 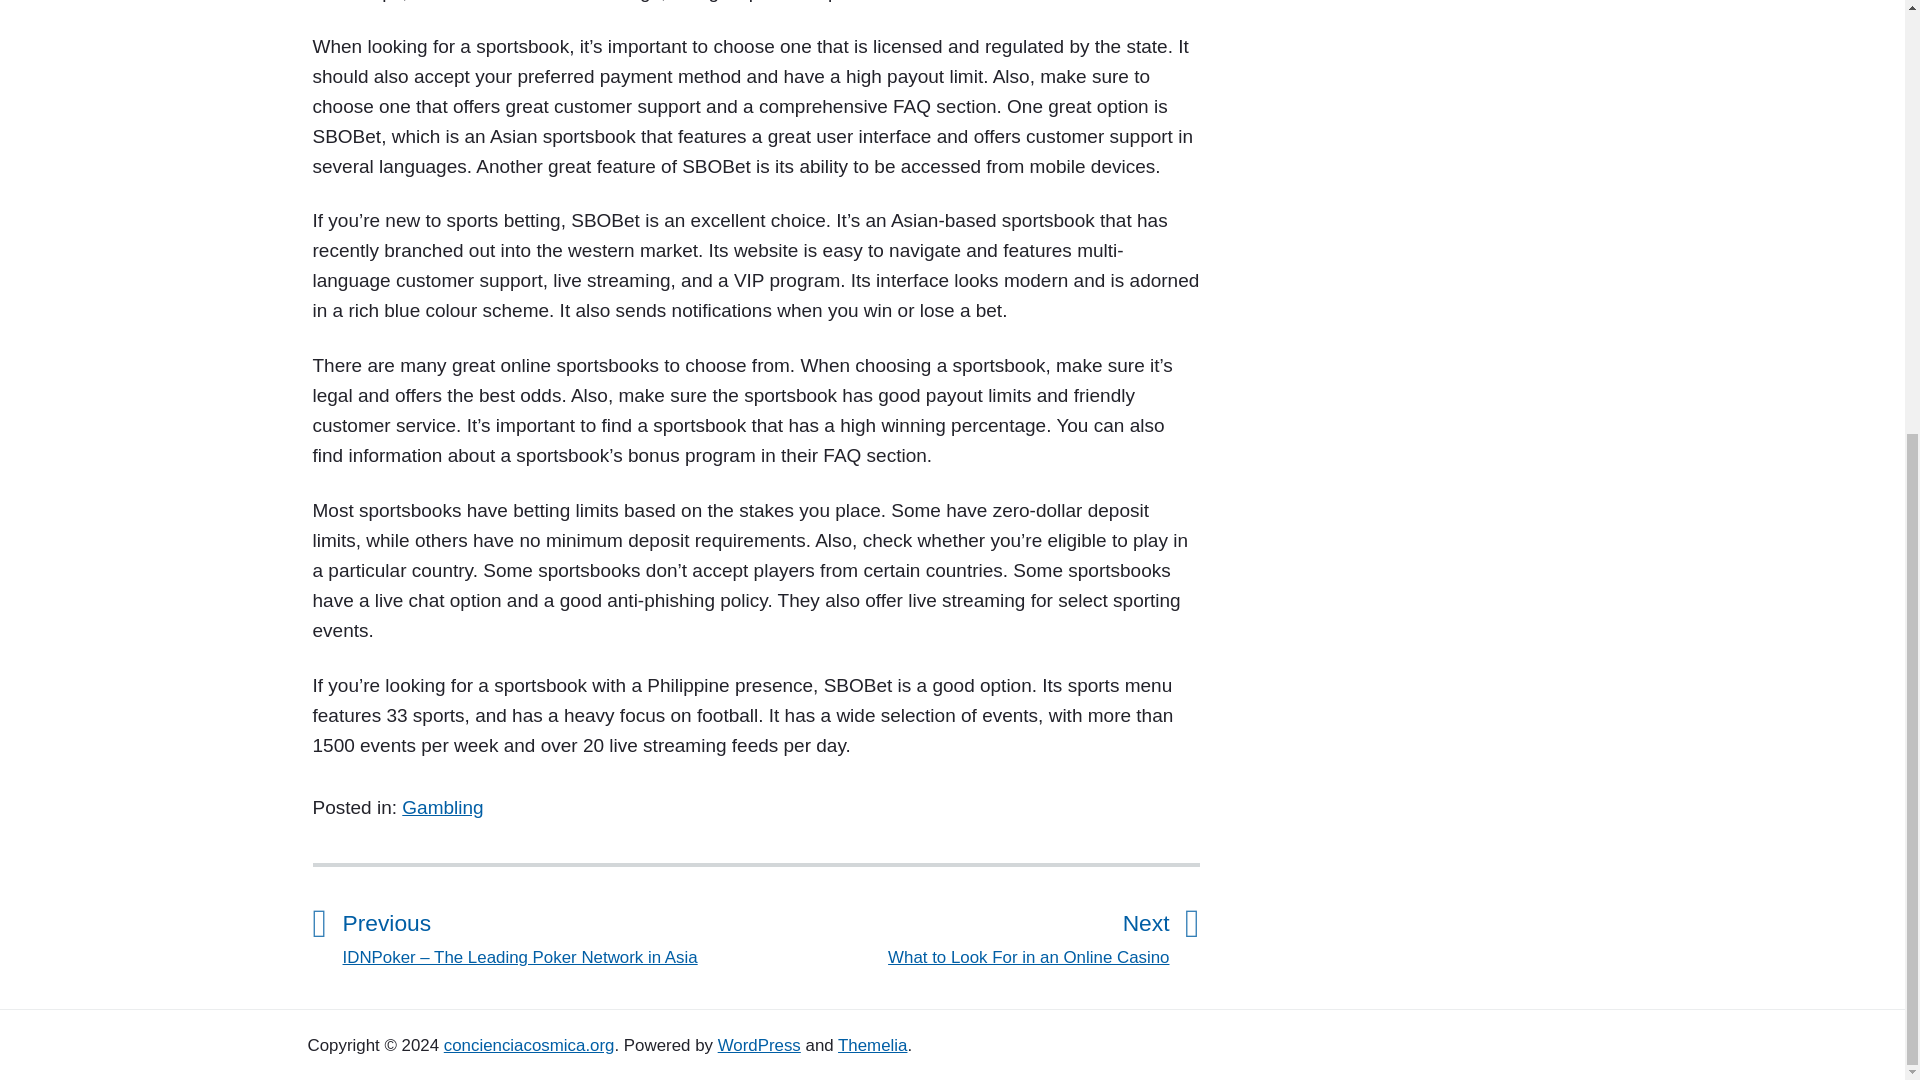 I want to click on concienciacosmica.org, so click(x=872, y=1045).